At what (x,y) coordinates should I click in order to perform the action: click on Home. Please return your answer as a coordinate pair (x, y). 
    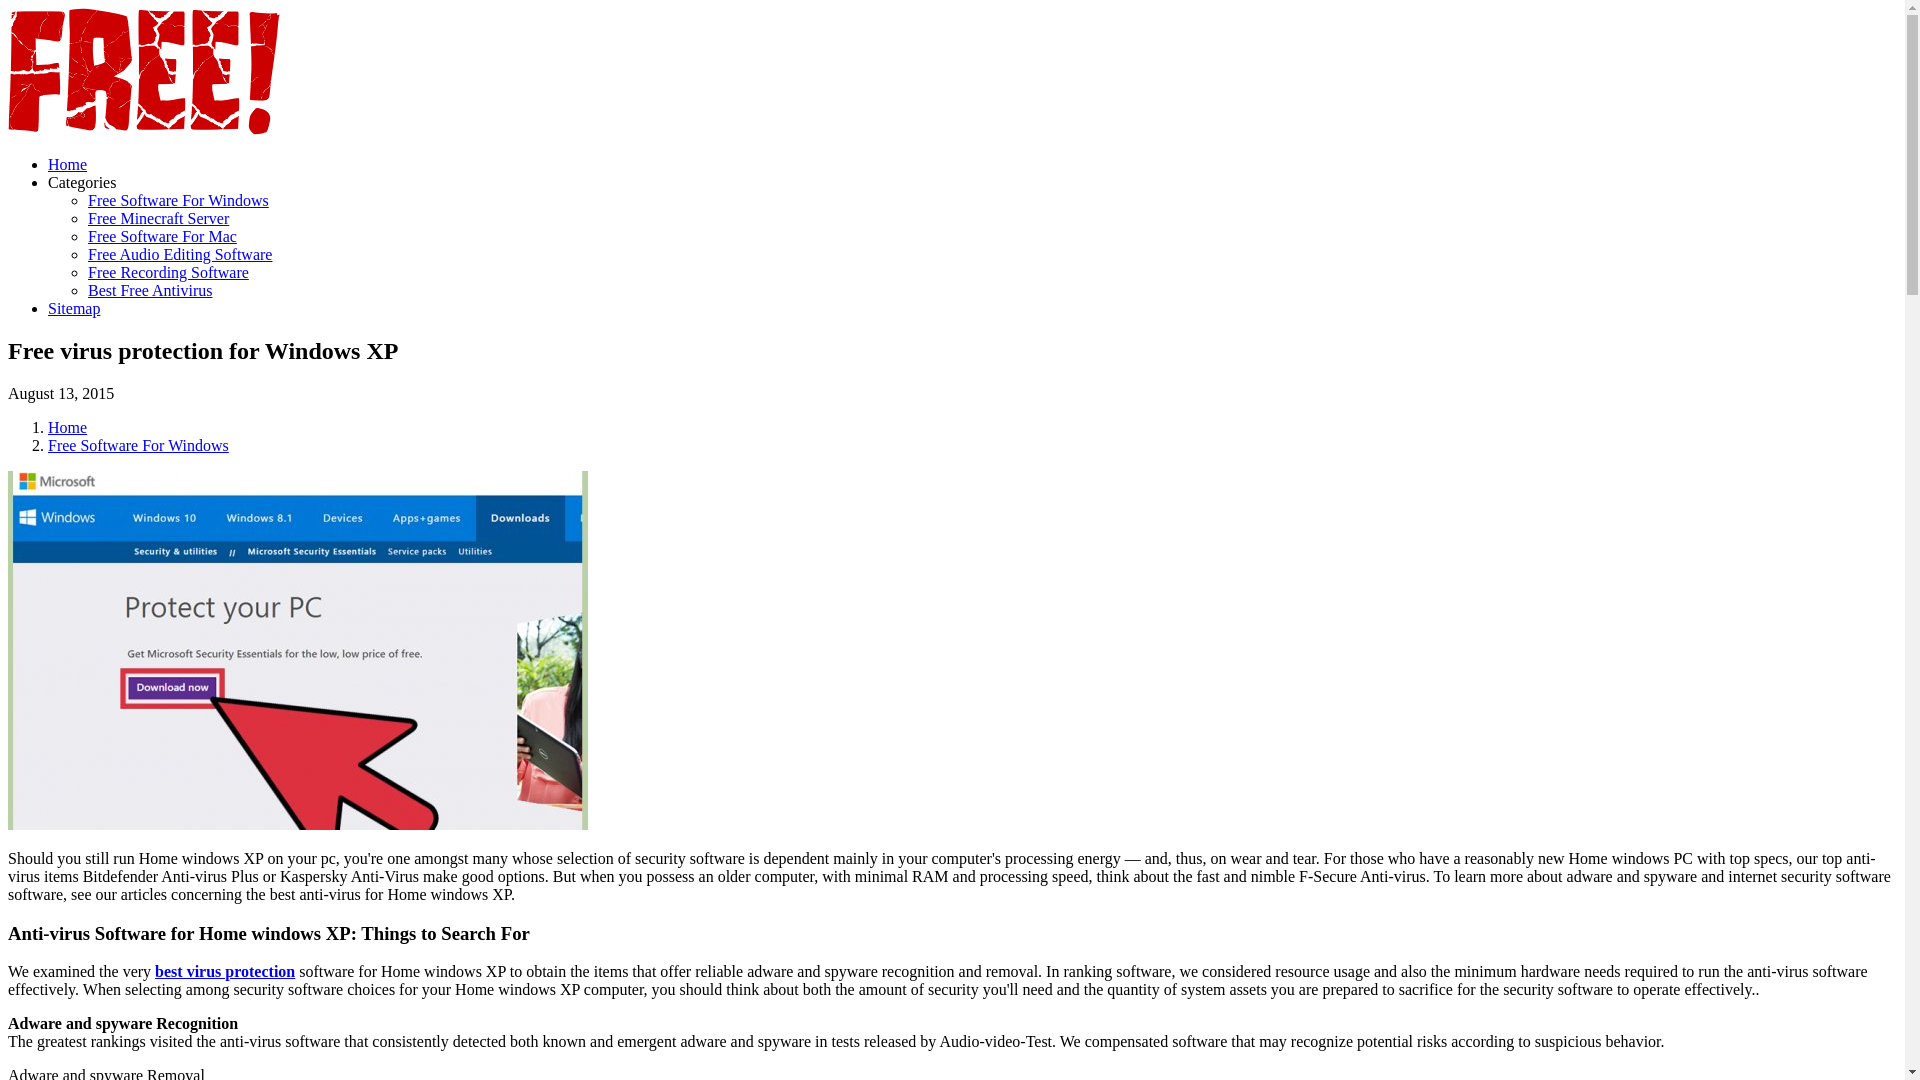
    Looking at the image, I should click on (67, 428).